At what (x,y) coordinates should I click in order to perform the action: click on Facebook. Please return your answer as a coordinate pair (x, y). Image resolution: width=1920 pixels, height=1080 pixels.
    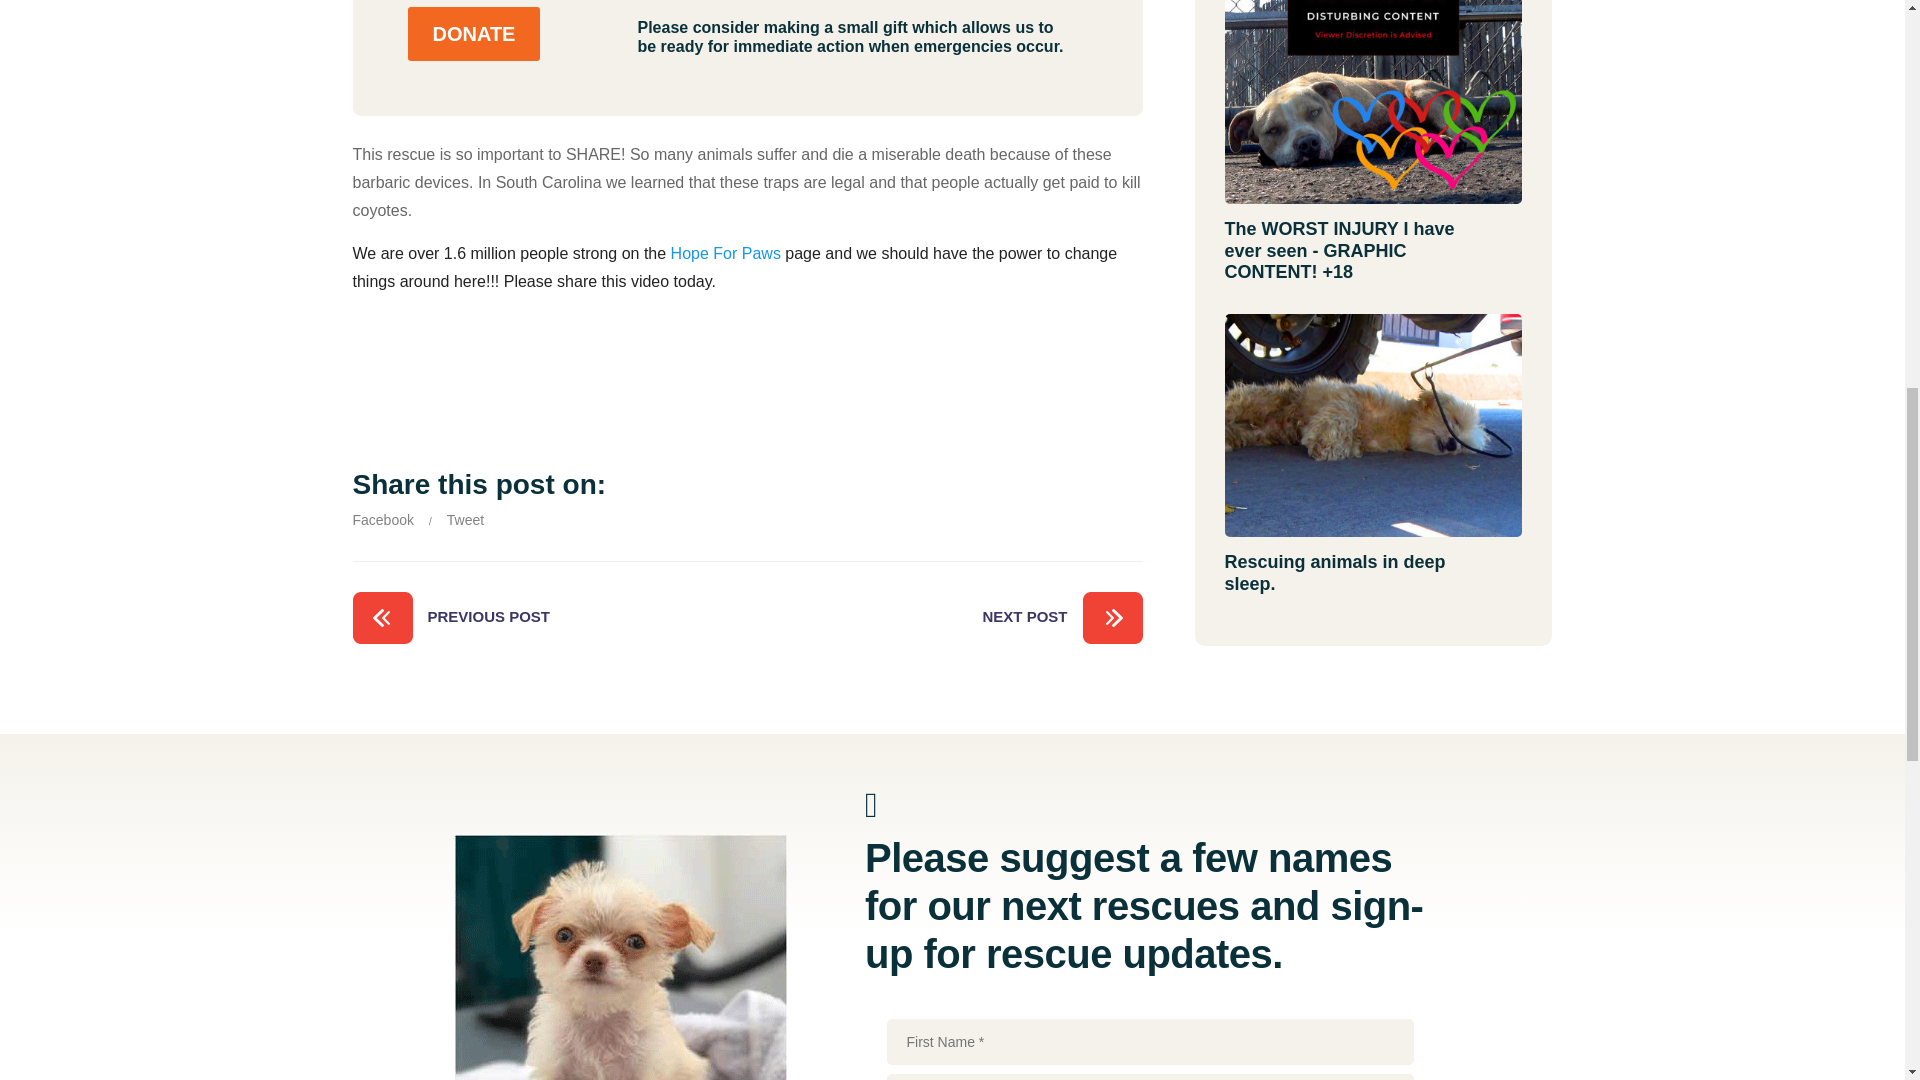
    Looking at the image, I should click on (382, 520).